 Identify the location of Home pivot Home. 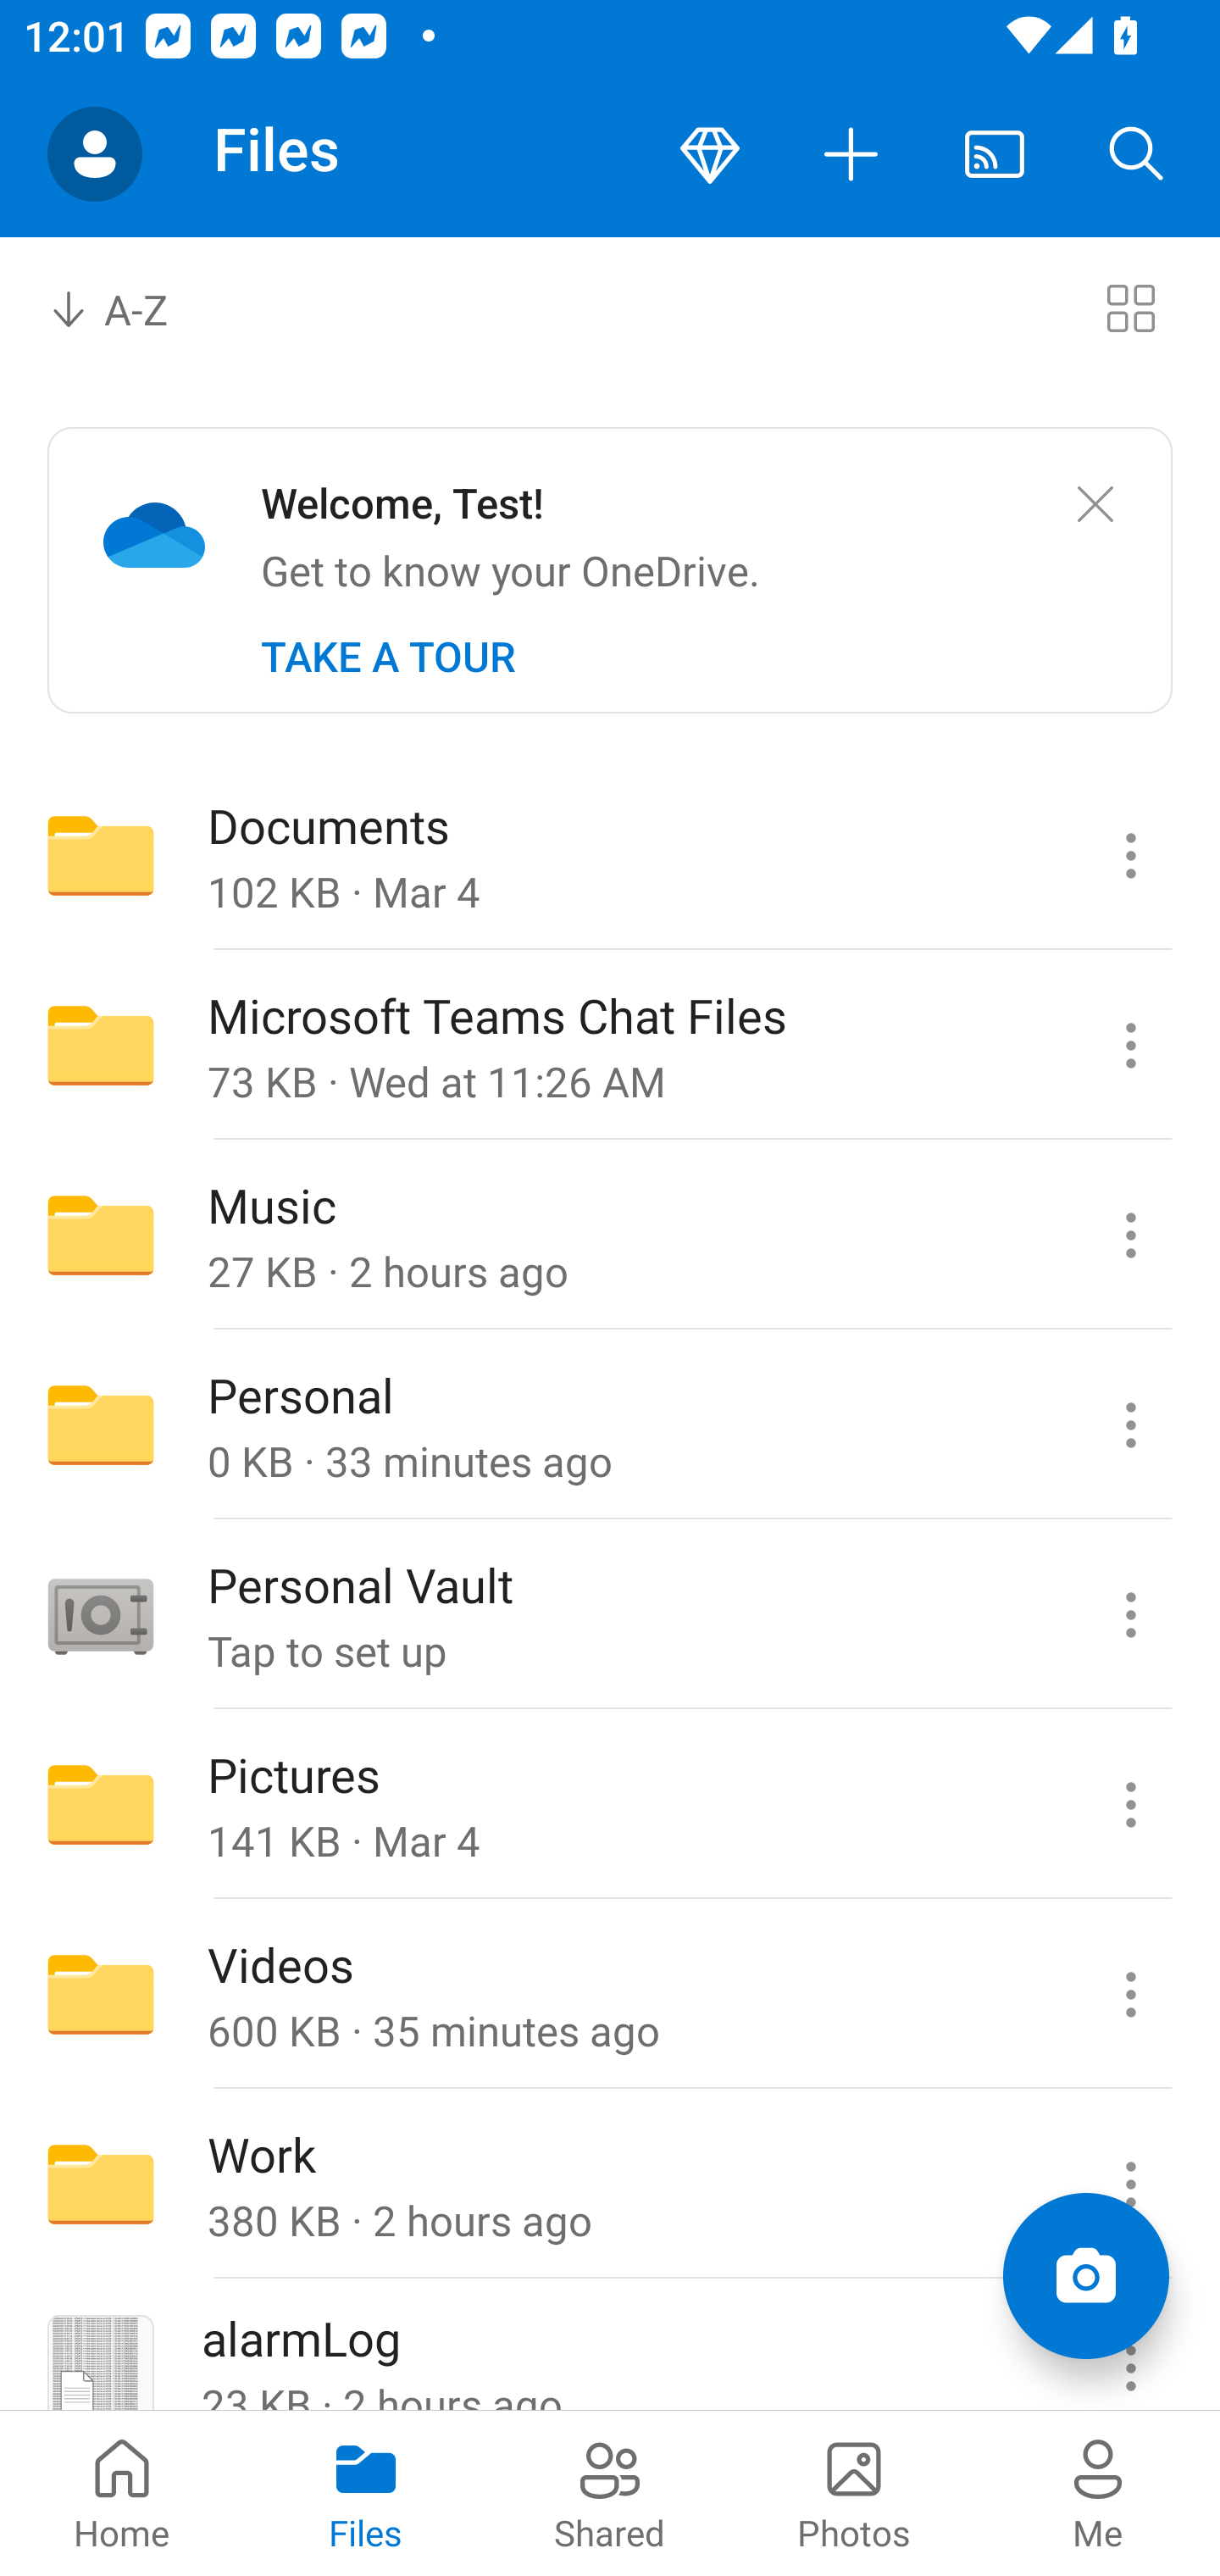
(122, 2493).